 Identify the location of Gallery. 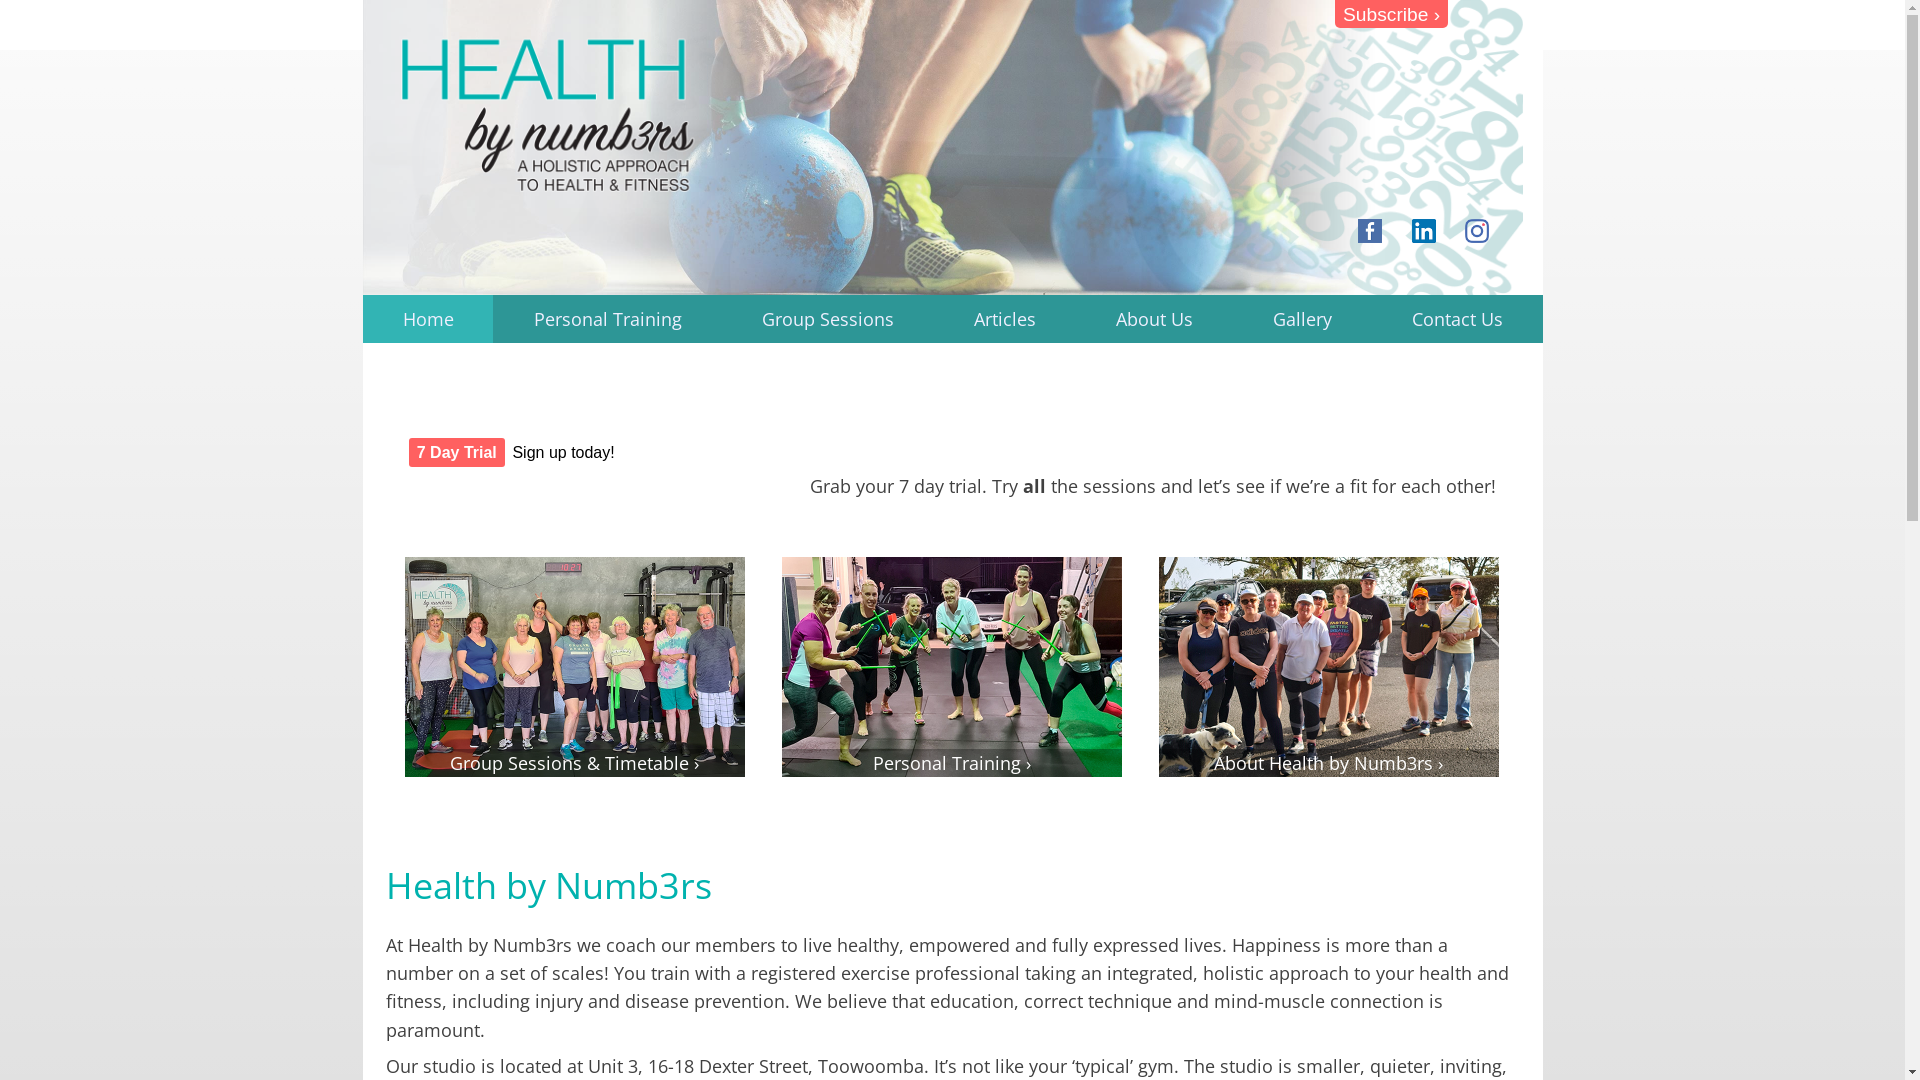
(1302, 319).